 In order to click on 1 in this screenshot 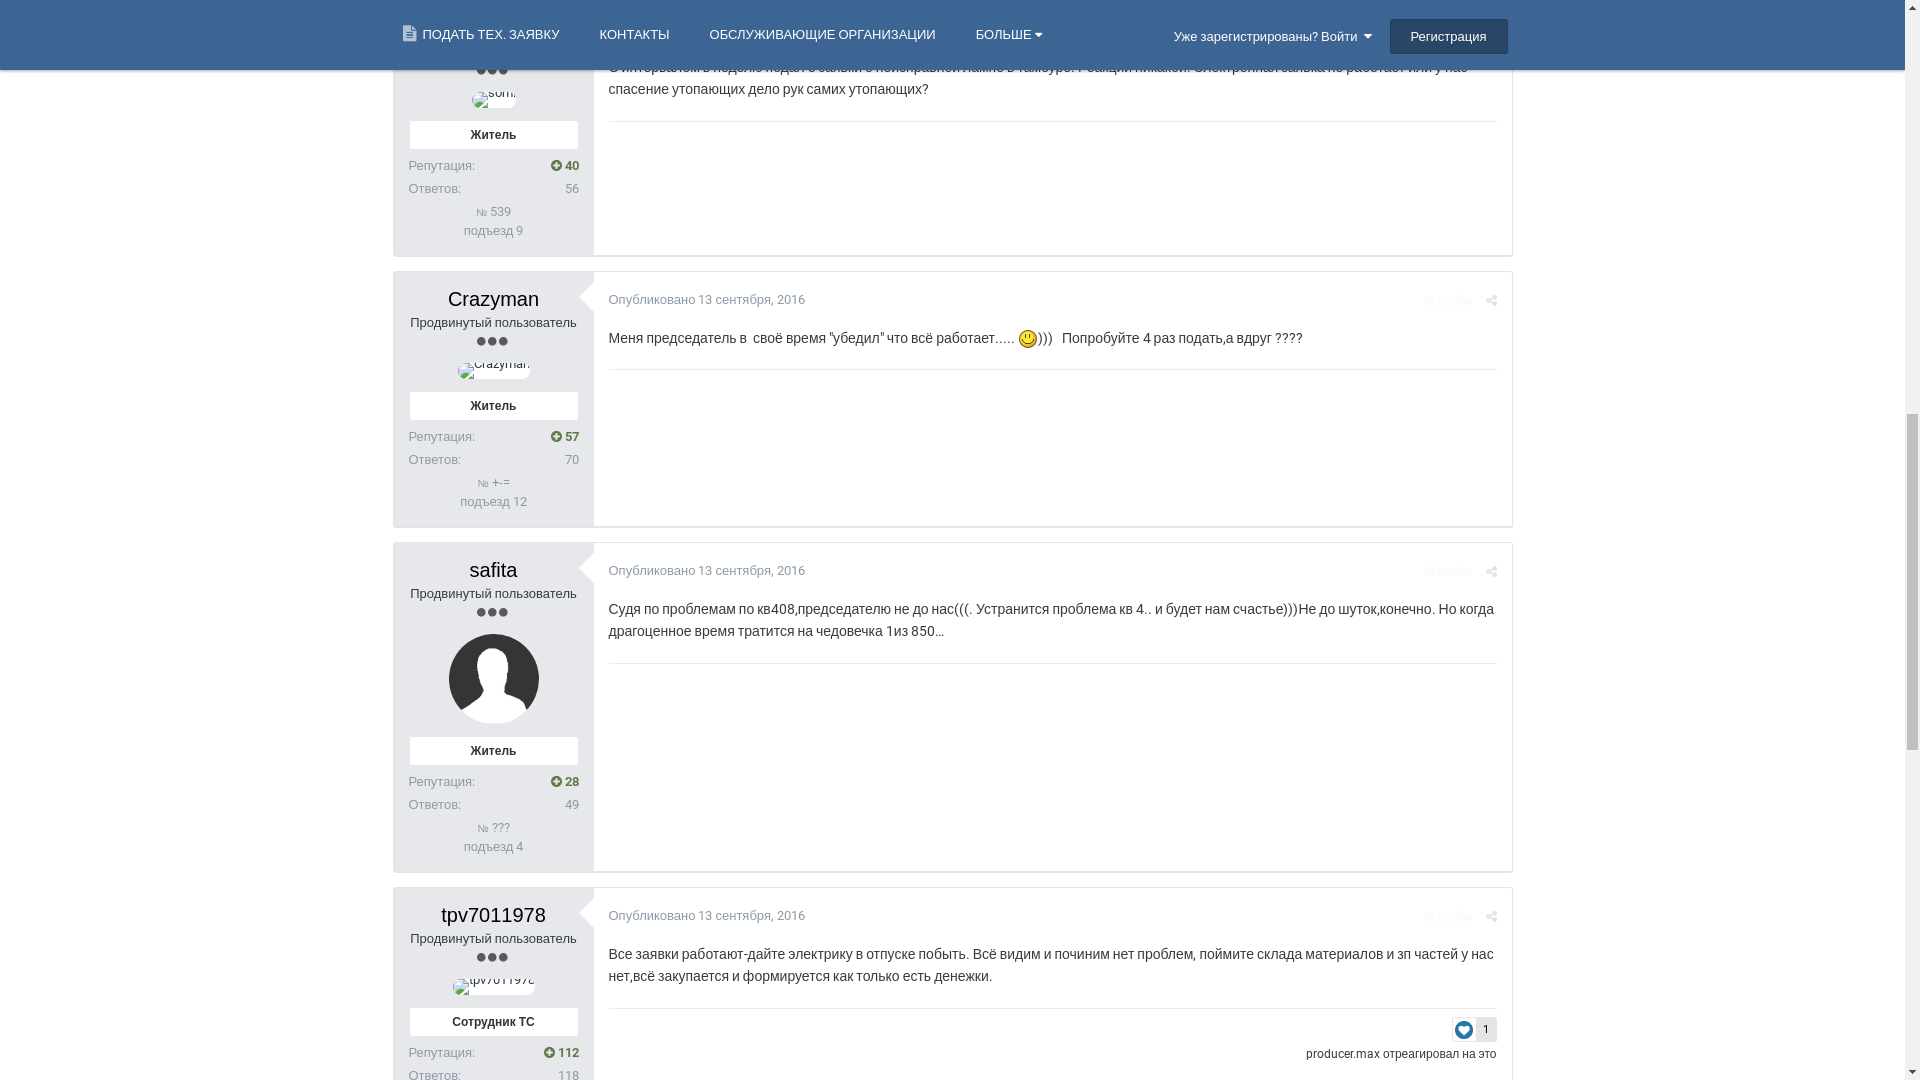, I will do `click(1475, 384)`.